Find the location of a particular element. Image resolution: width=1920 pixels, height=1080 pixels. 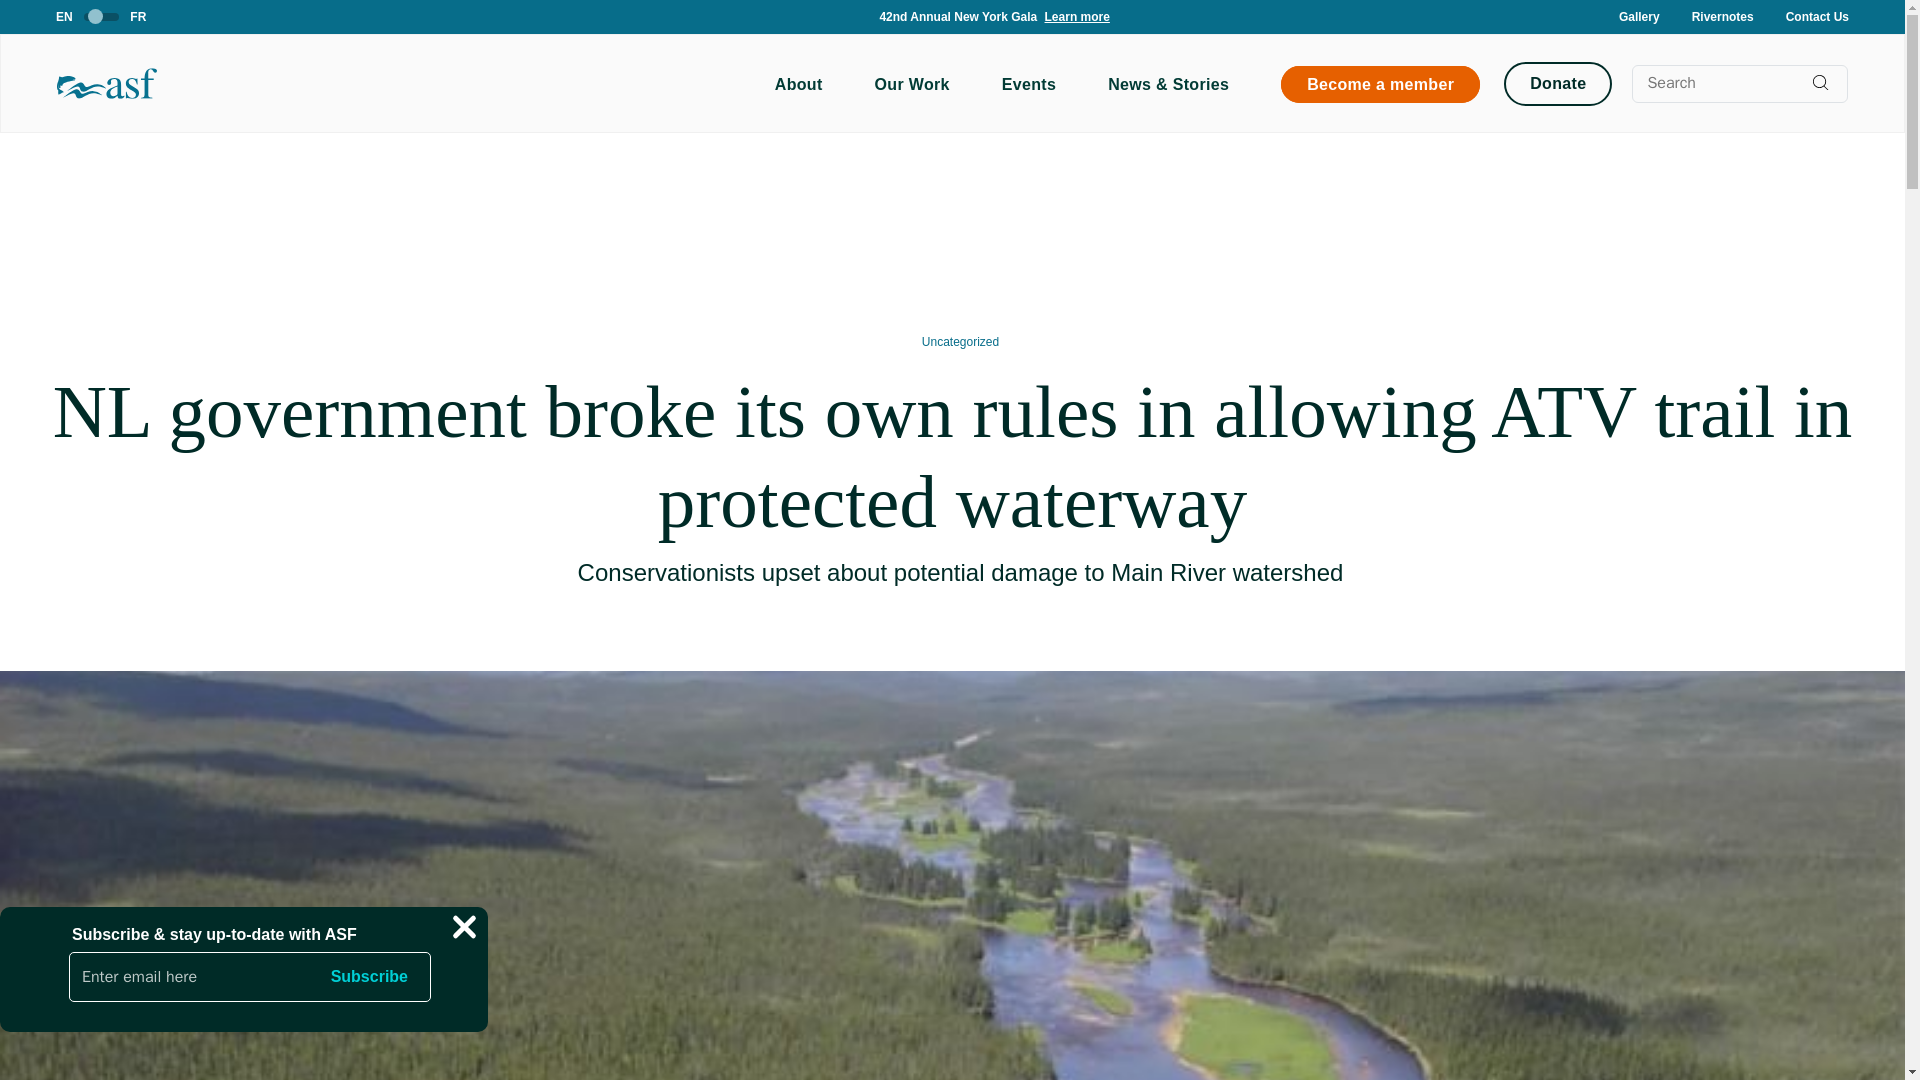

Events is located at coordinates (1028, 84).